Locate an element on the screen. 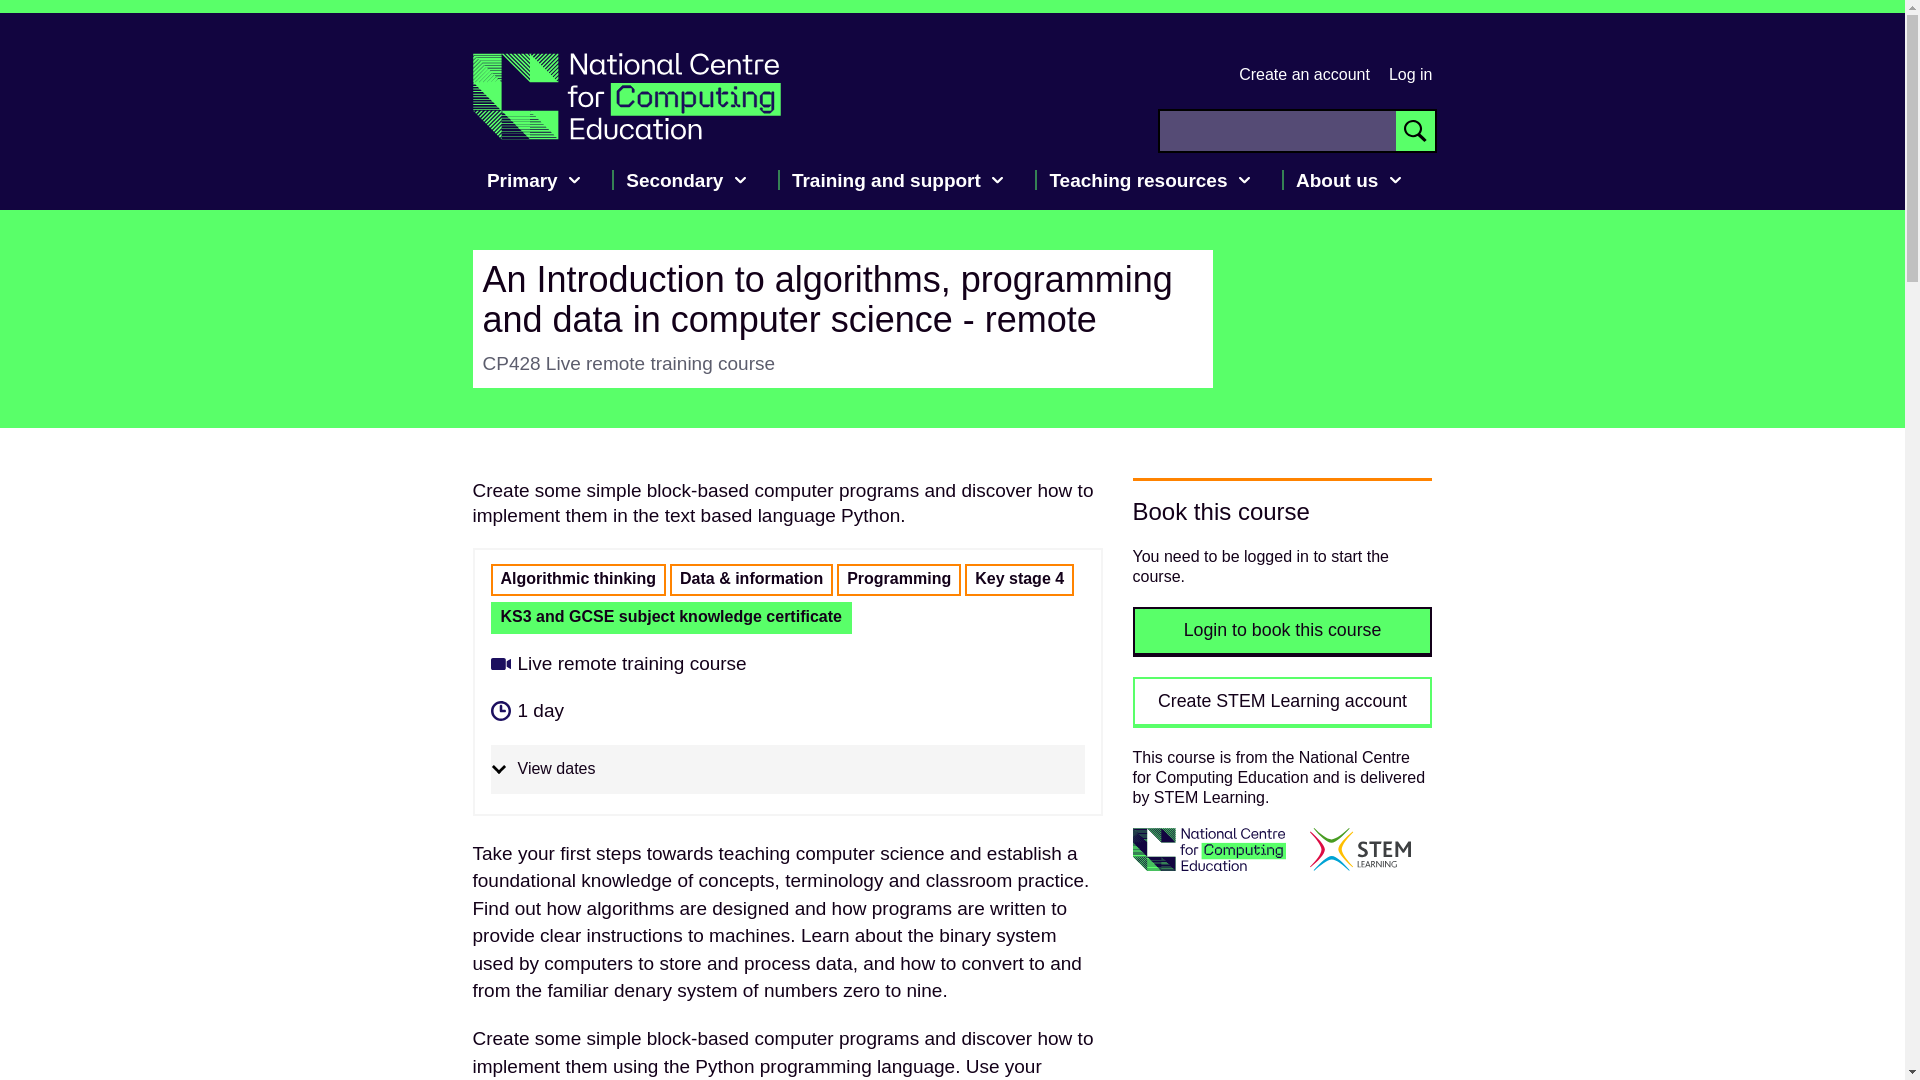  View dates is located at coordinates (786, 769).